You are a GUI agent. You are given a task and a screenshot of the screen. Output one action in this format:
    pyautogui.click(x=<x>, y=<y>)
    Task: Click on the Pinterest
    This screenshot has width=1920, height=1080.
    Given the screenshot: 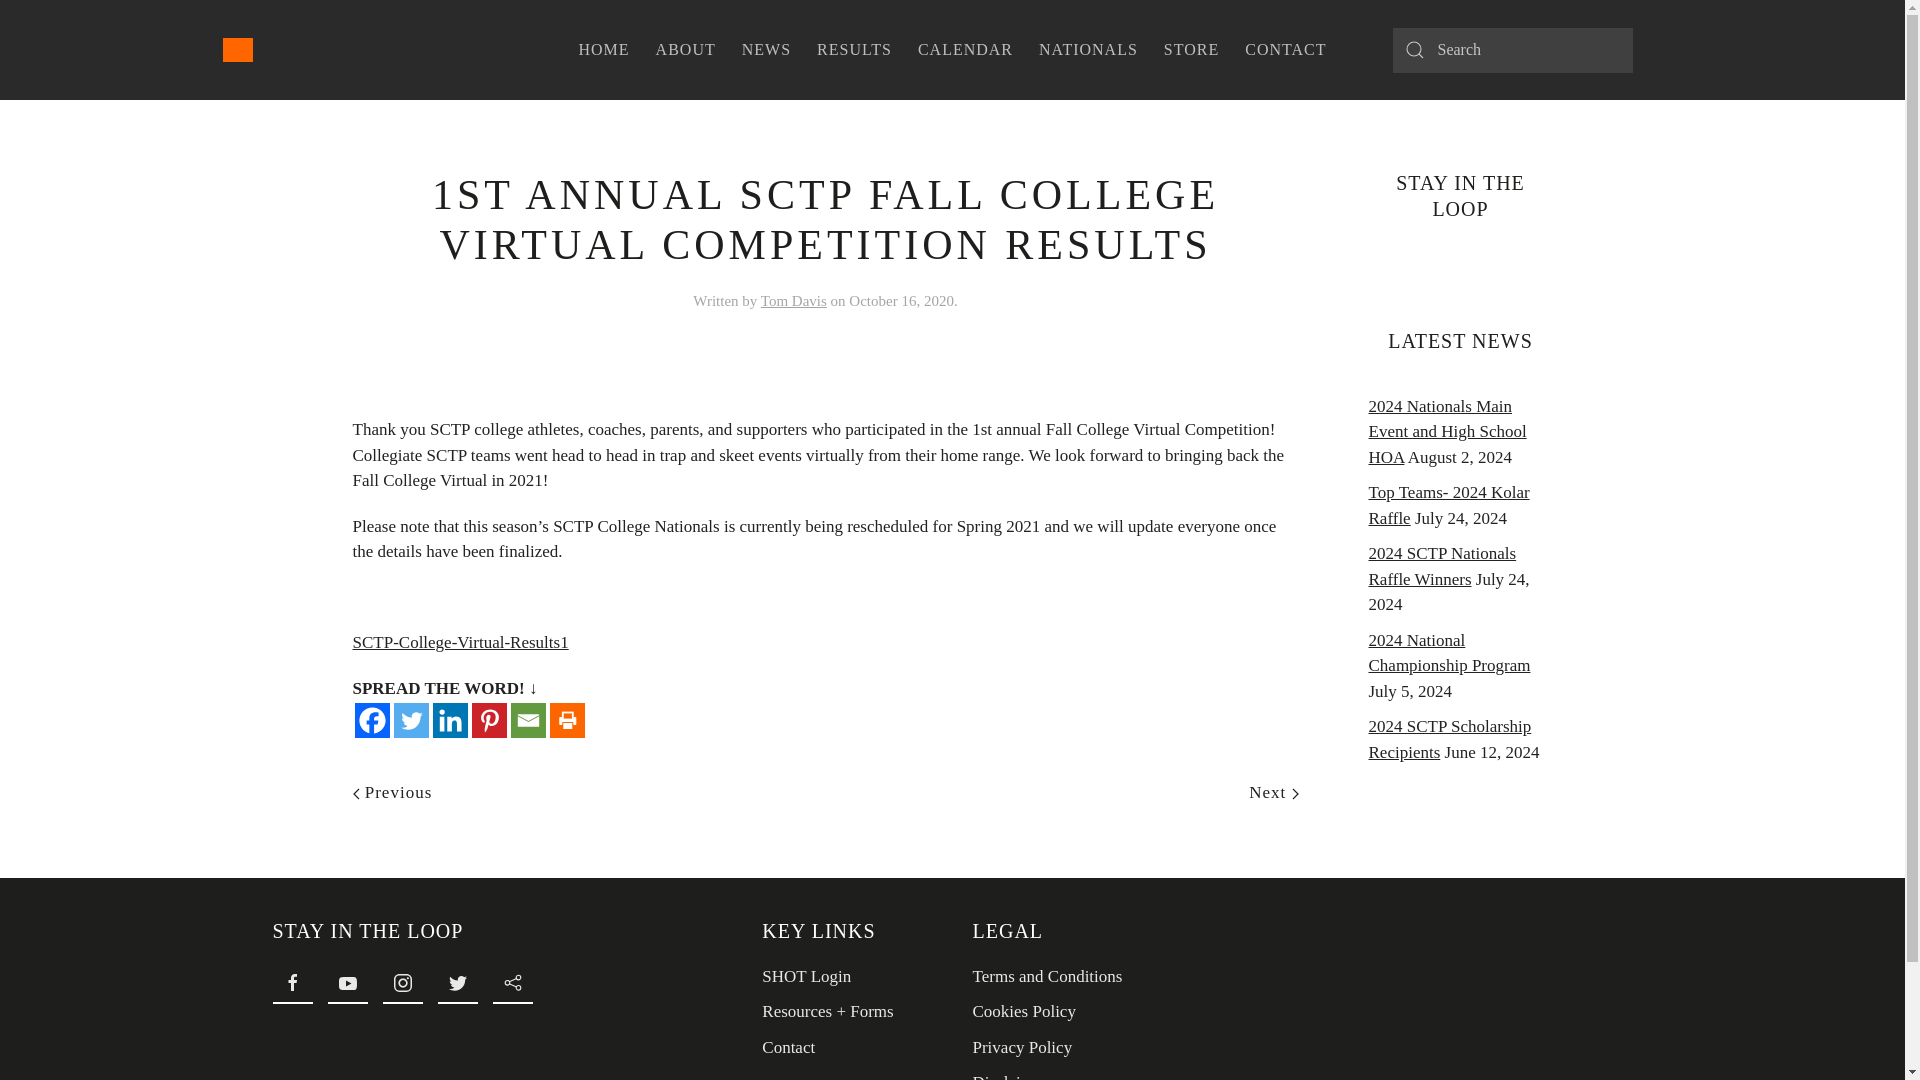 What is the action you would take?
    pyautogui.click(x=489, y=720)
    